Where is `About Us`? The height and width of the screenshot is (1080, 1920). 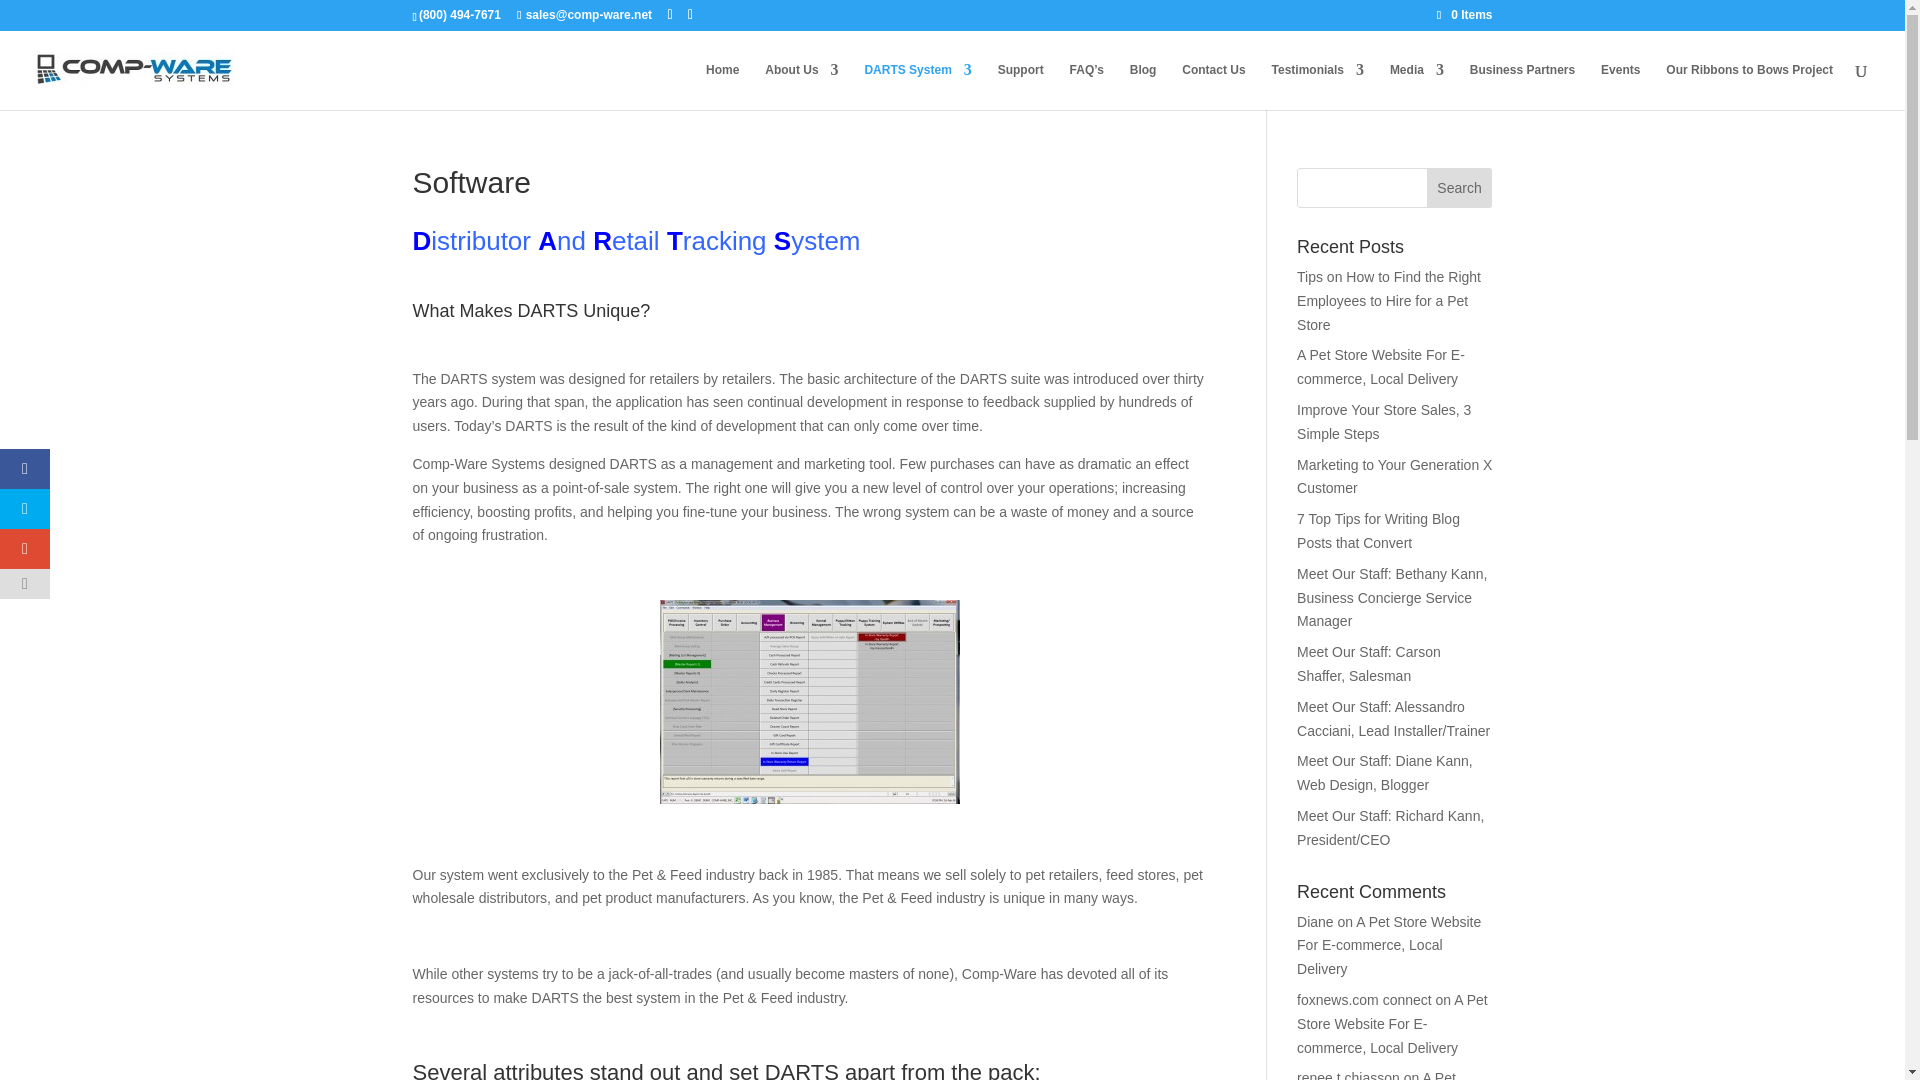 About Us is located at coordinates (800, 86).